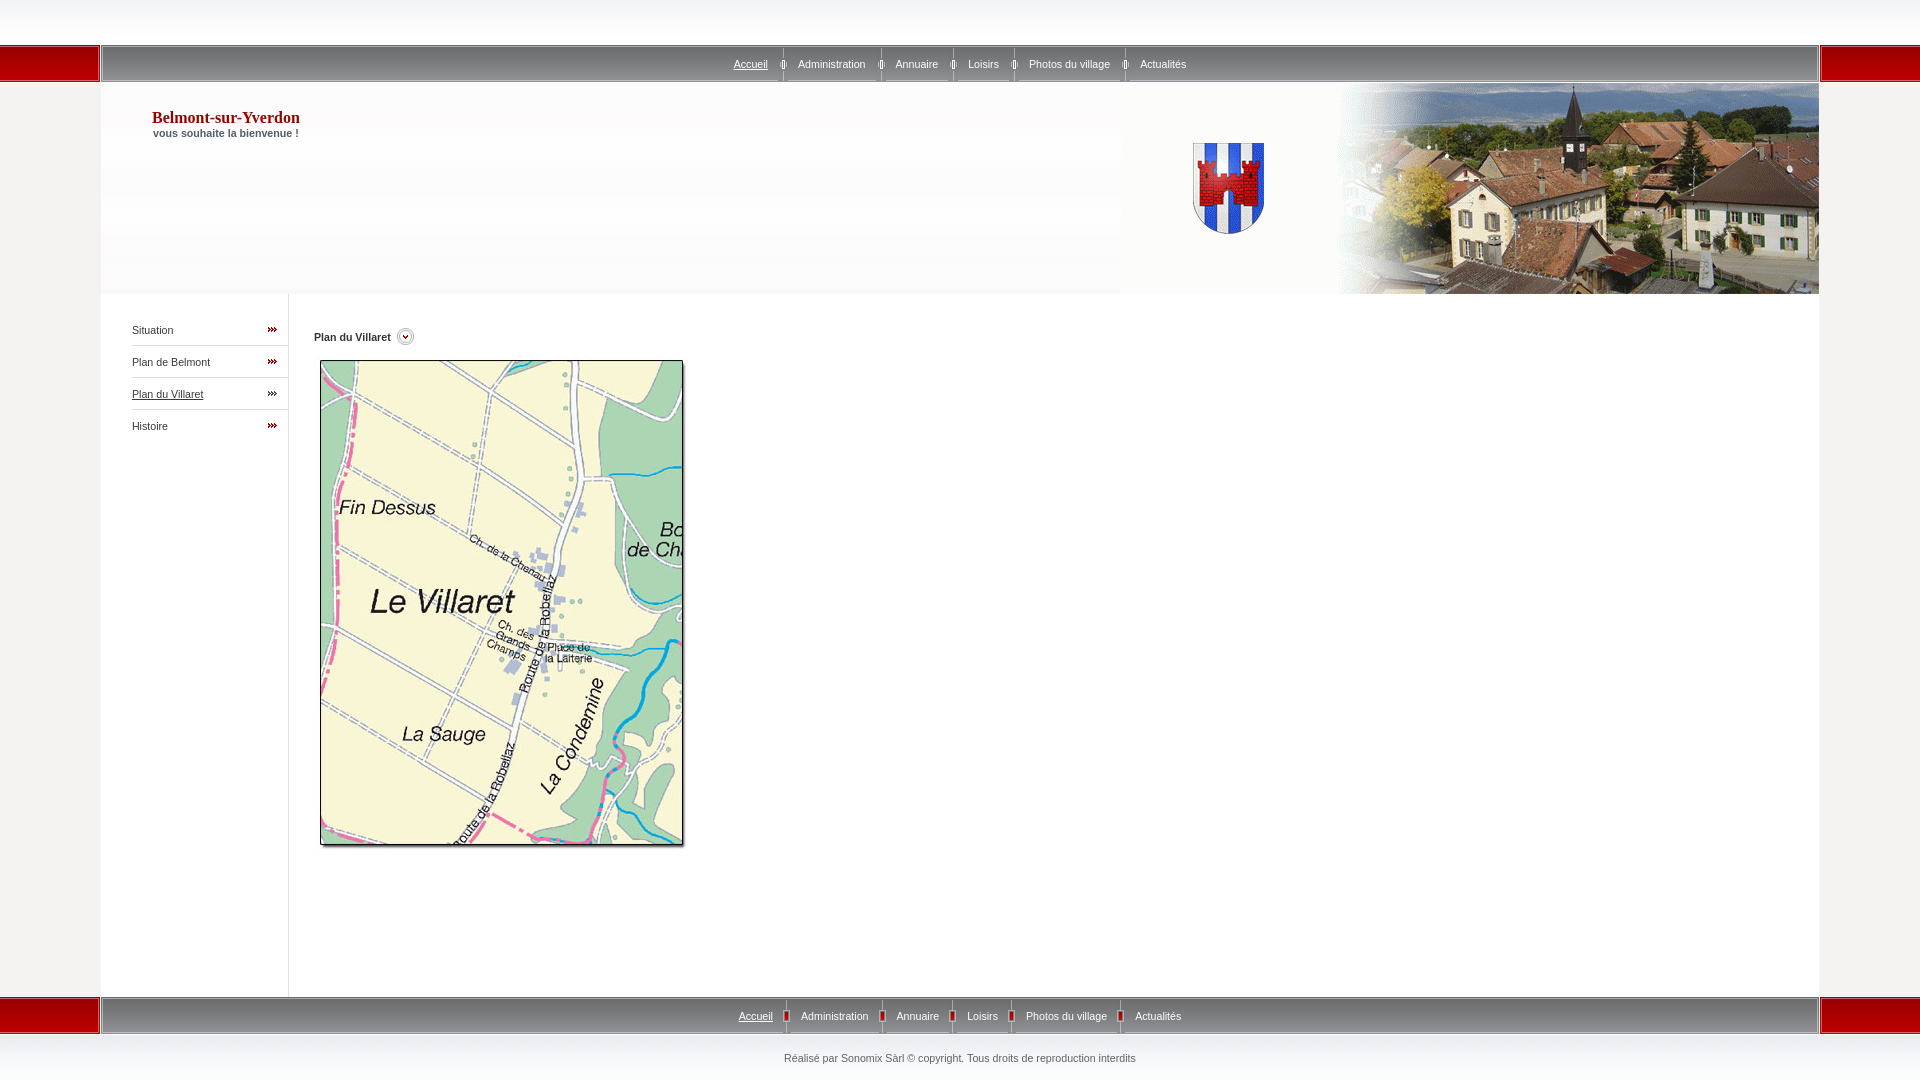 The image size is (1920, 1080). I want to click on Accueil, so click(751, 64).